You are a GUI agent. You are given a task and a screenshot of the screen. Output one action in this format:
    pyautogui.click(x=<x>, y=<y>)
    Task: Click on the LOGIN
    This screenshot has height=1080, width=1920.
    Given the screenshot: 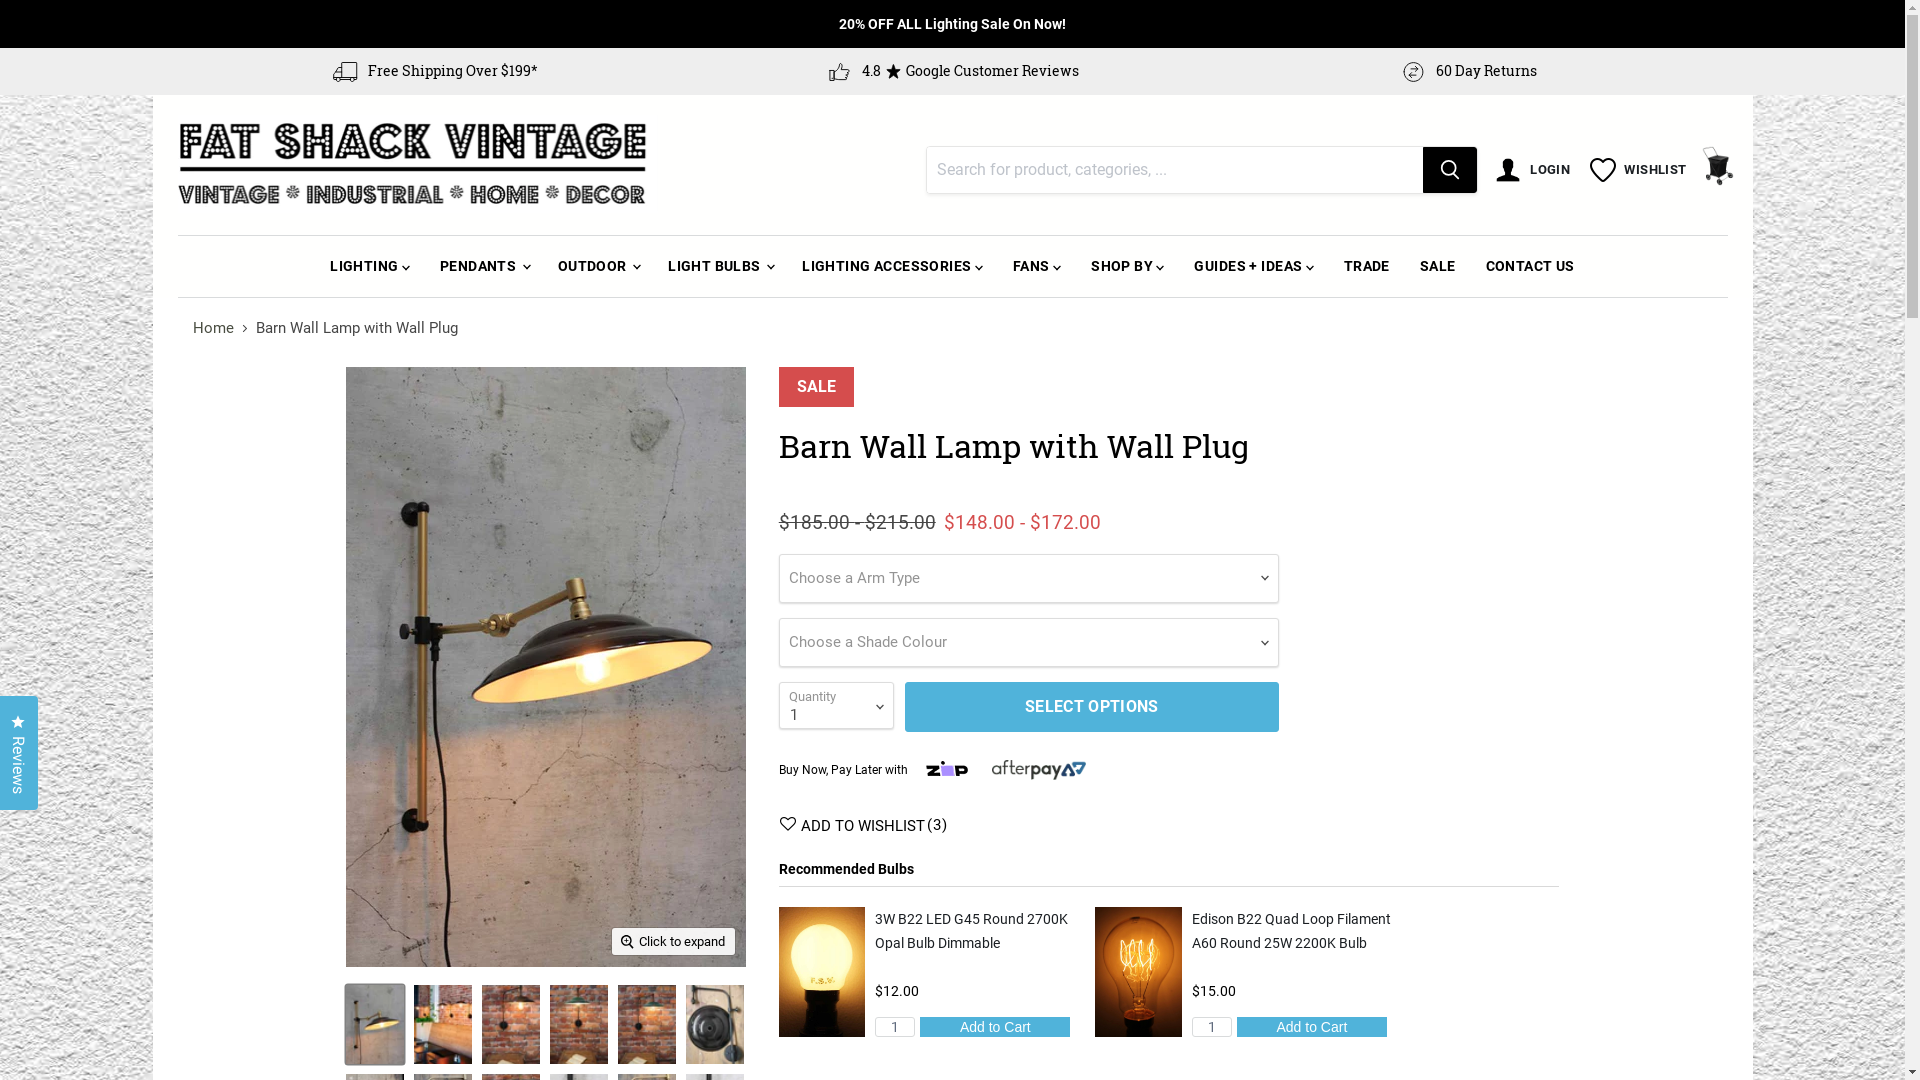 What is the action you would take?
    pyautogui.click(x=1536, y=170)
    